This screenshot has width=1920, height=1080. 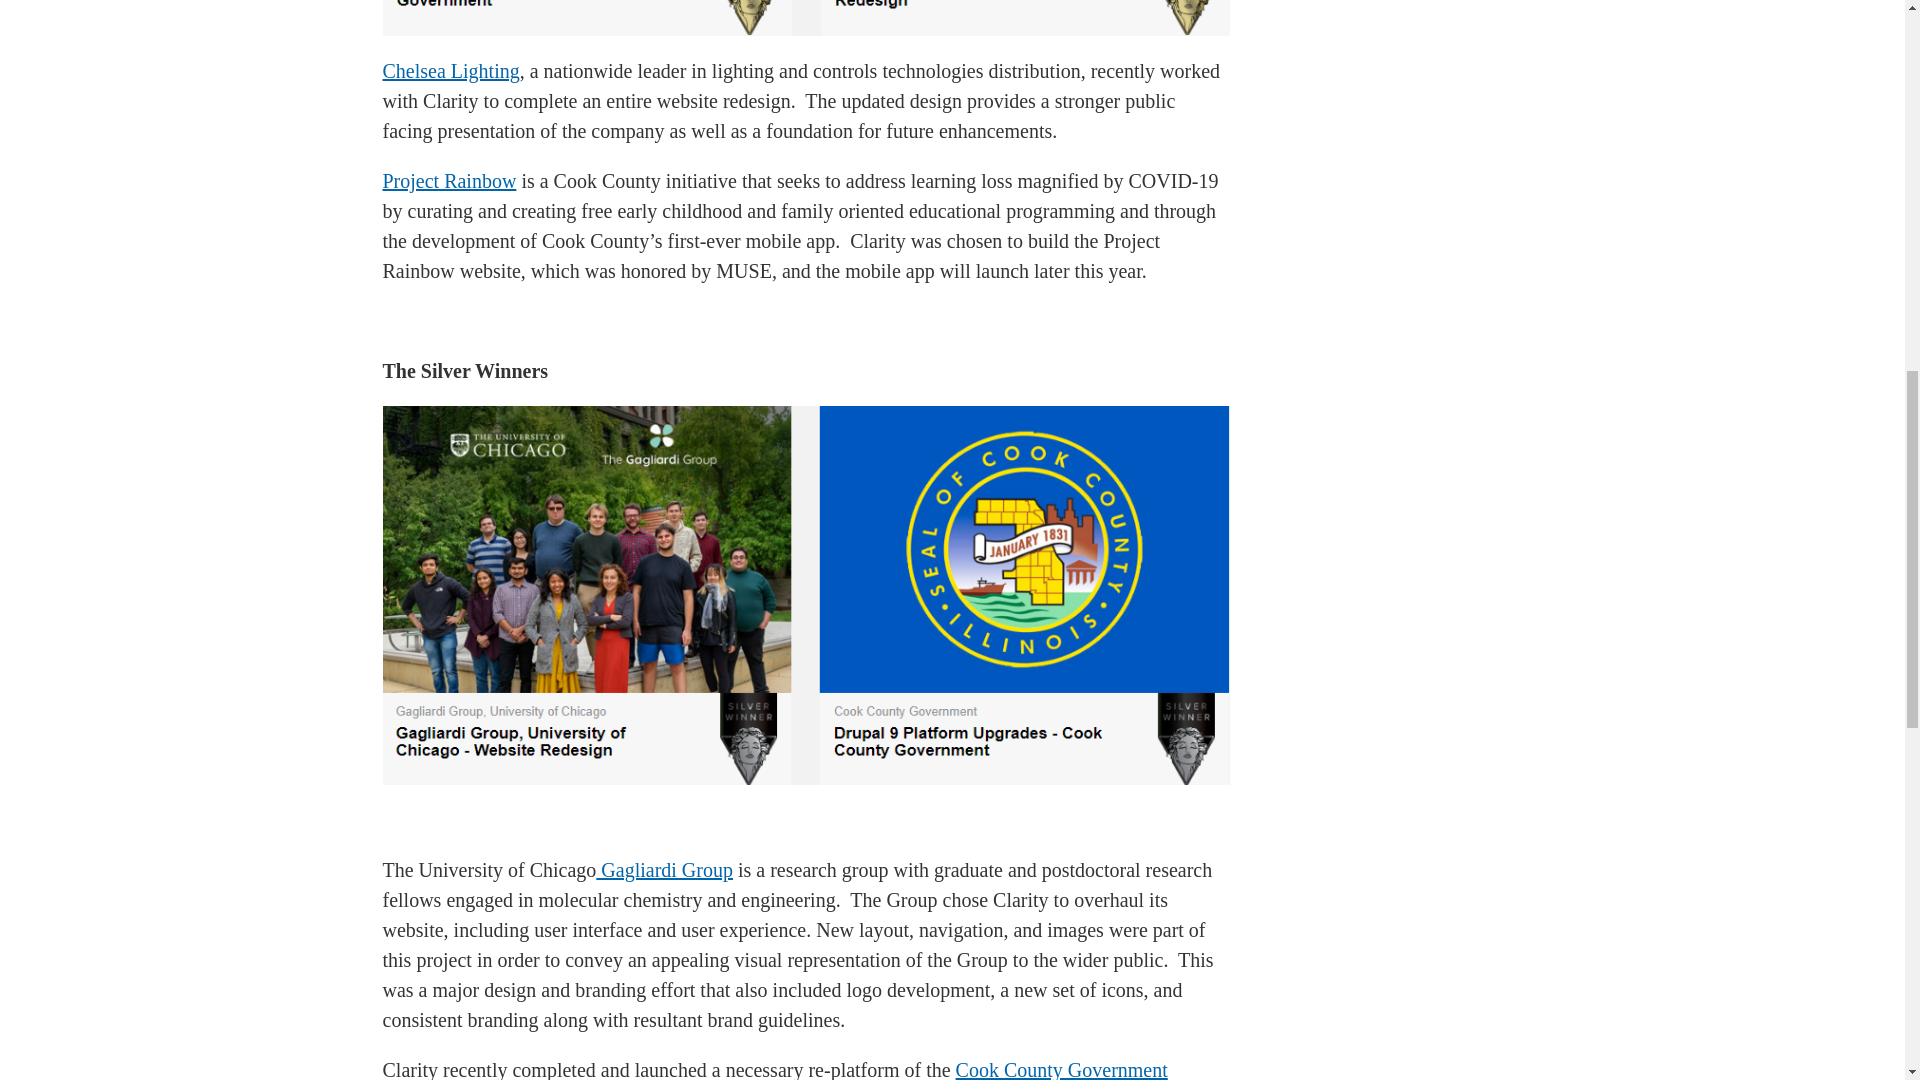 What do you see at coordinates (664, 870) in the screenshot?
I see `Gagliardi Group` at bounding box center [664, 870].